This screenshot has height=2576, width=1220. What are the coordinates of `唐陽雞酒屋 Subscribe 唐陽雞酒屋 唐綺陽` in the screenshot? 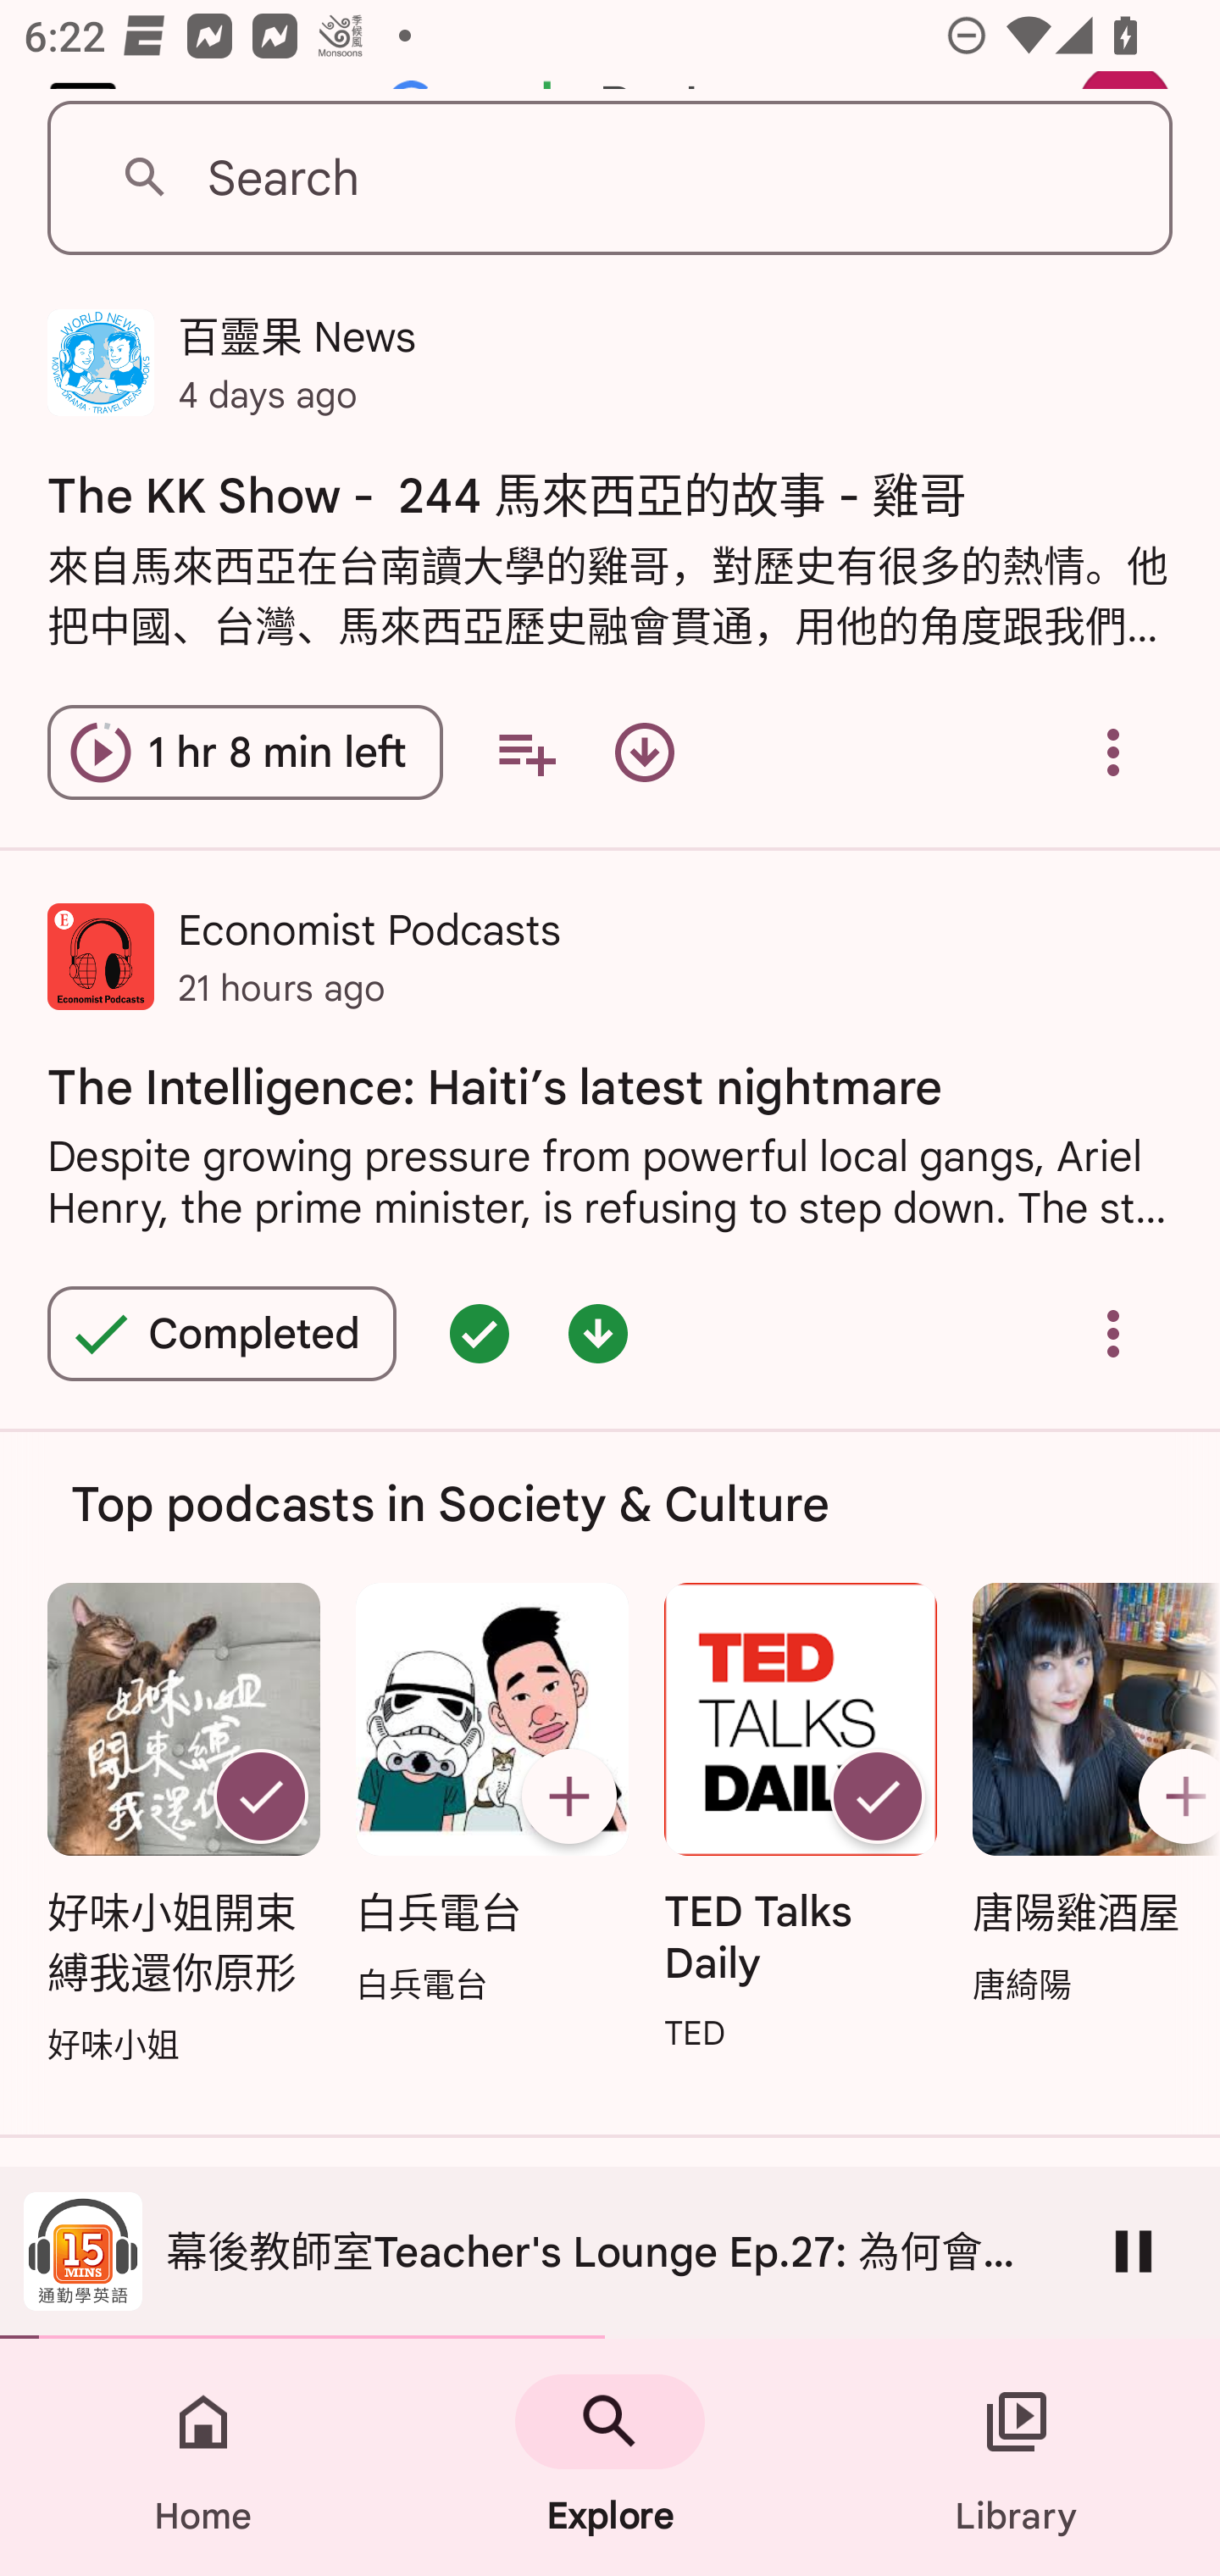 It's located at (1088, 1796).